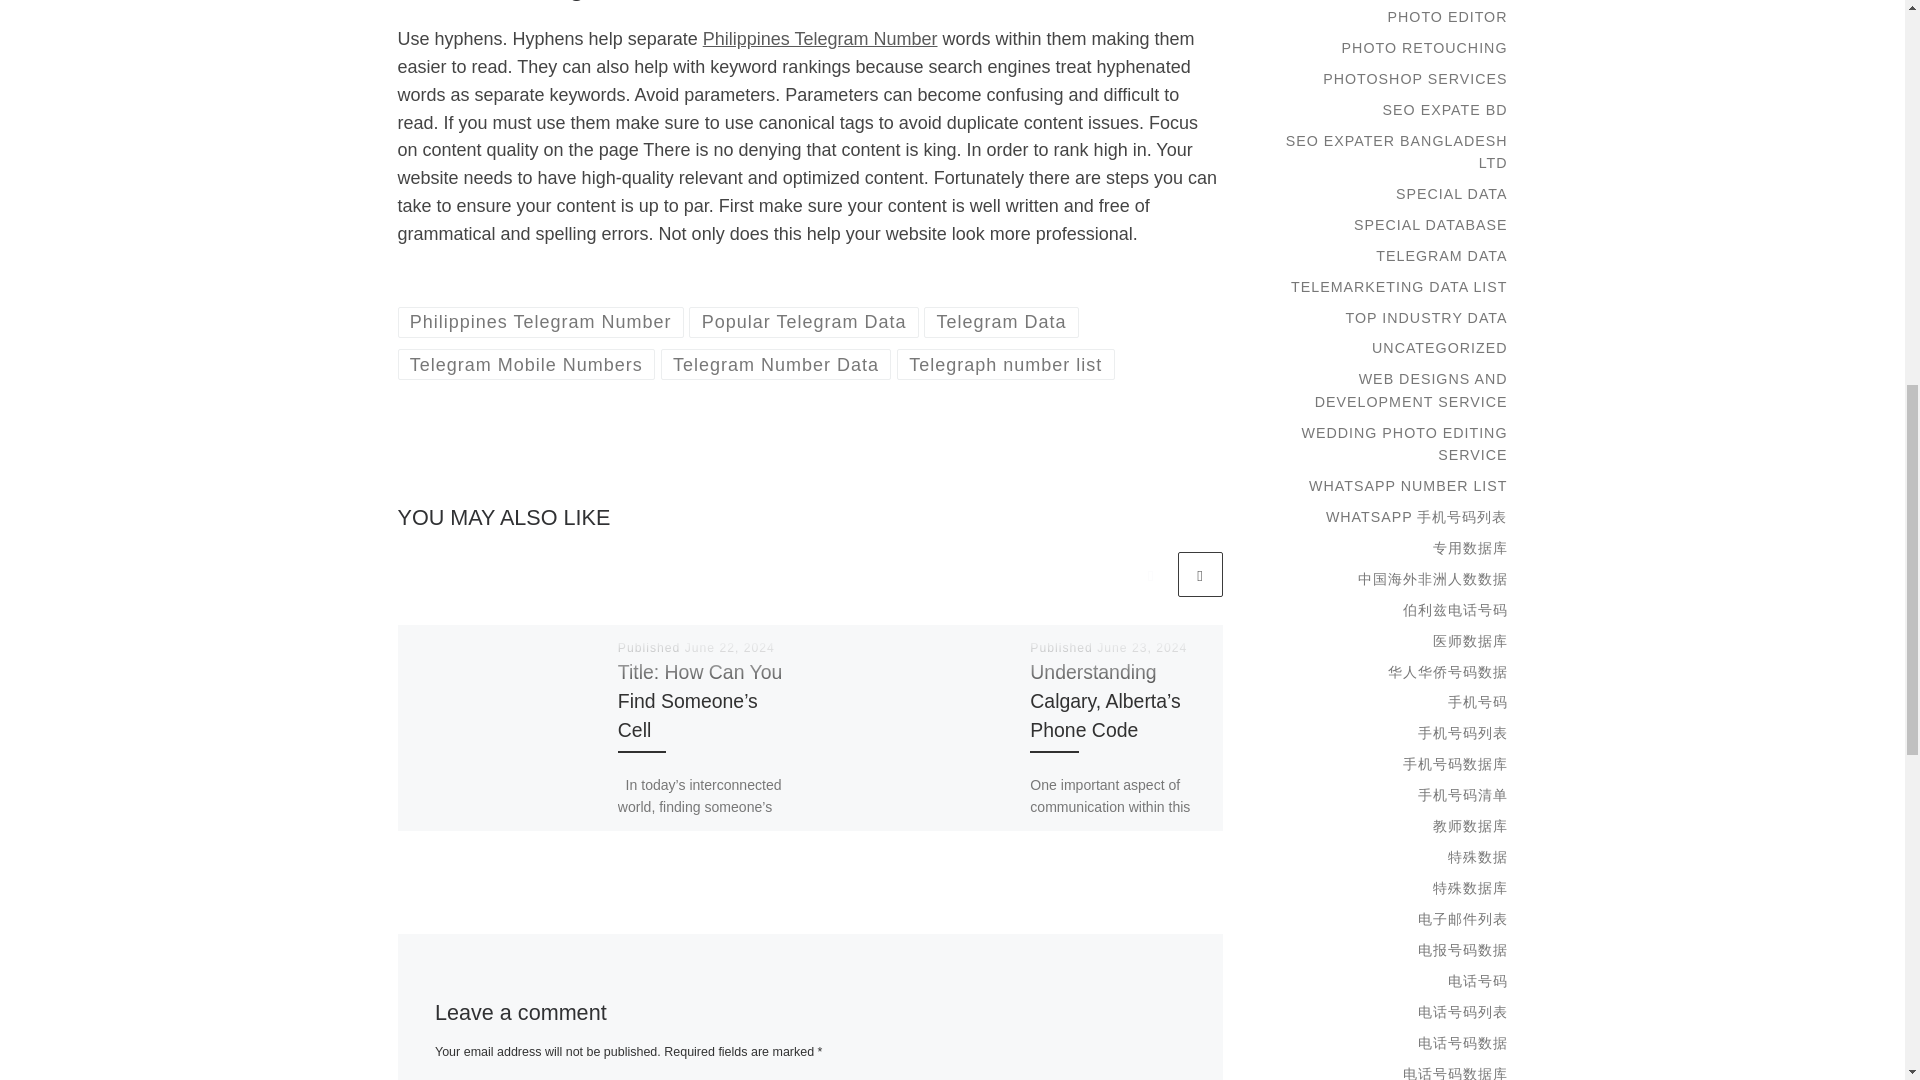  Describe the element at coordinates (1150, 574) in the screenshot. I see `Previous related articles` at that location.